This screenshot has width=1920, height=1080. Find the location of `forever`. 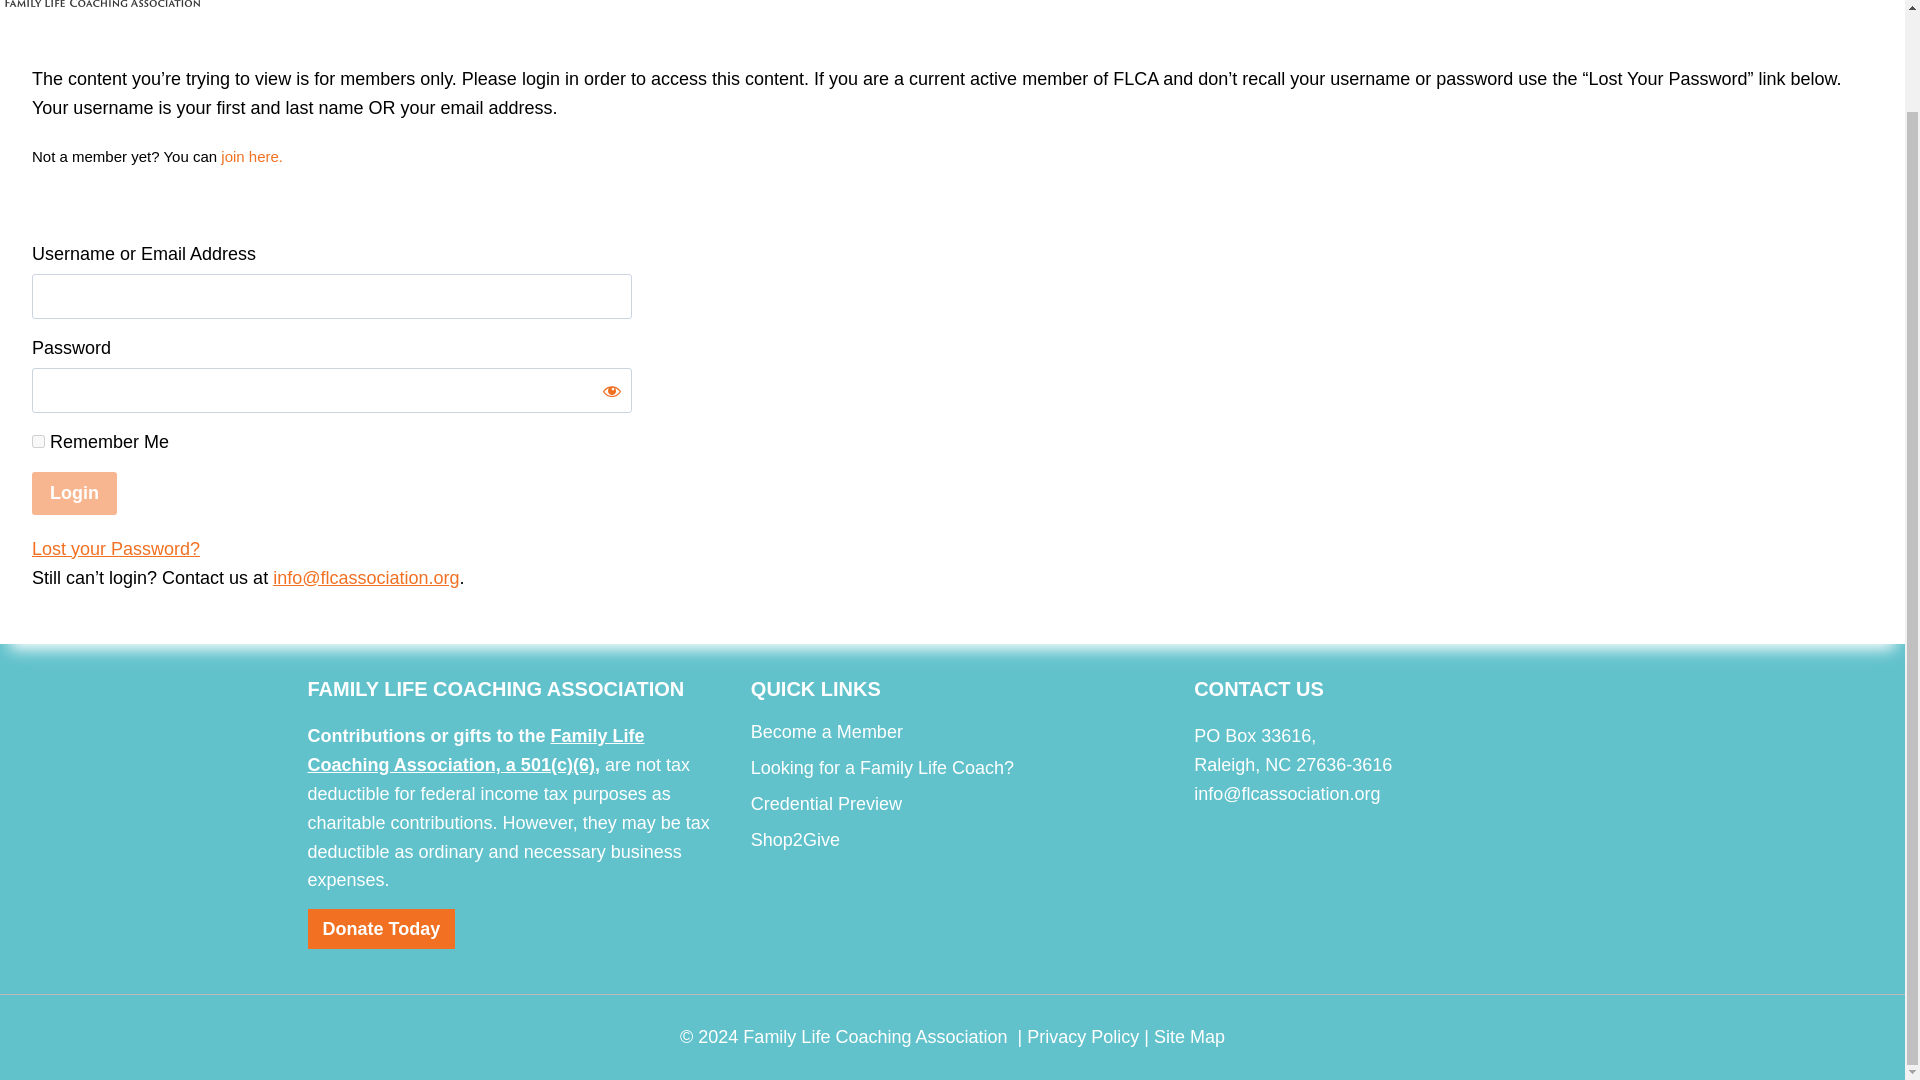

forever is located at coordinates (38, 442).